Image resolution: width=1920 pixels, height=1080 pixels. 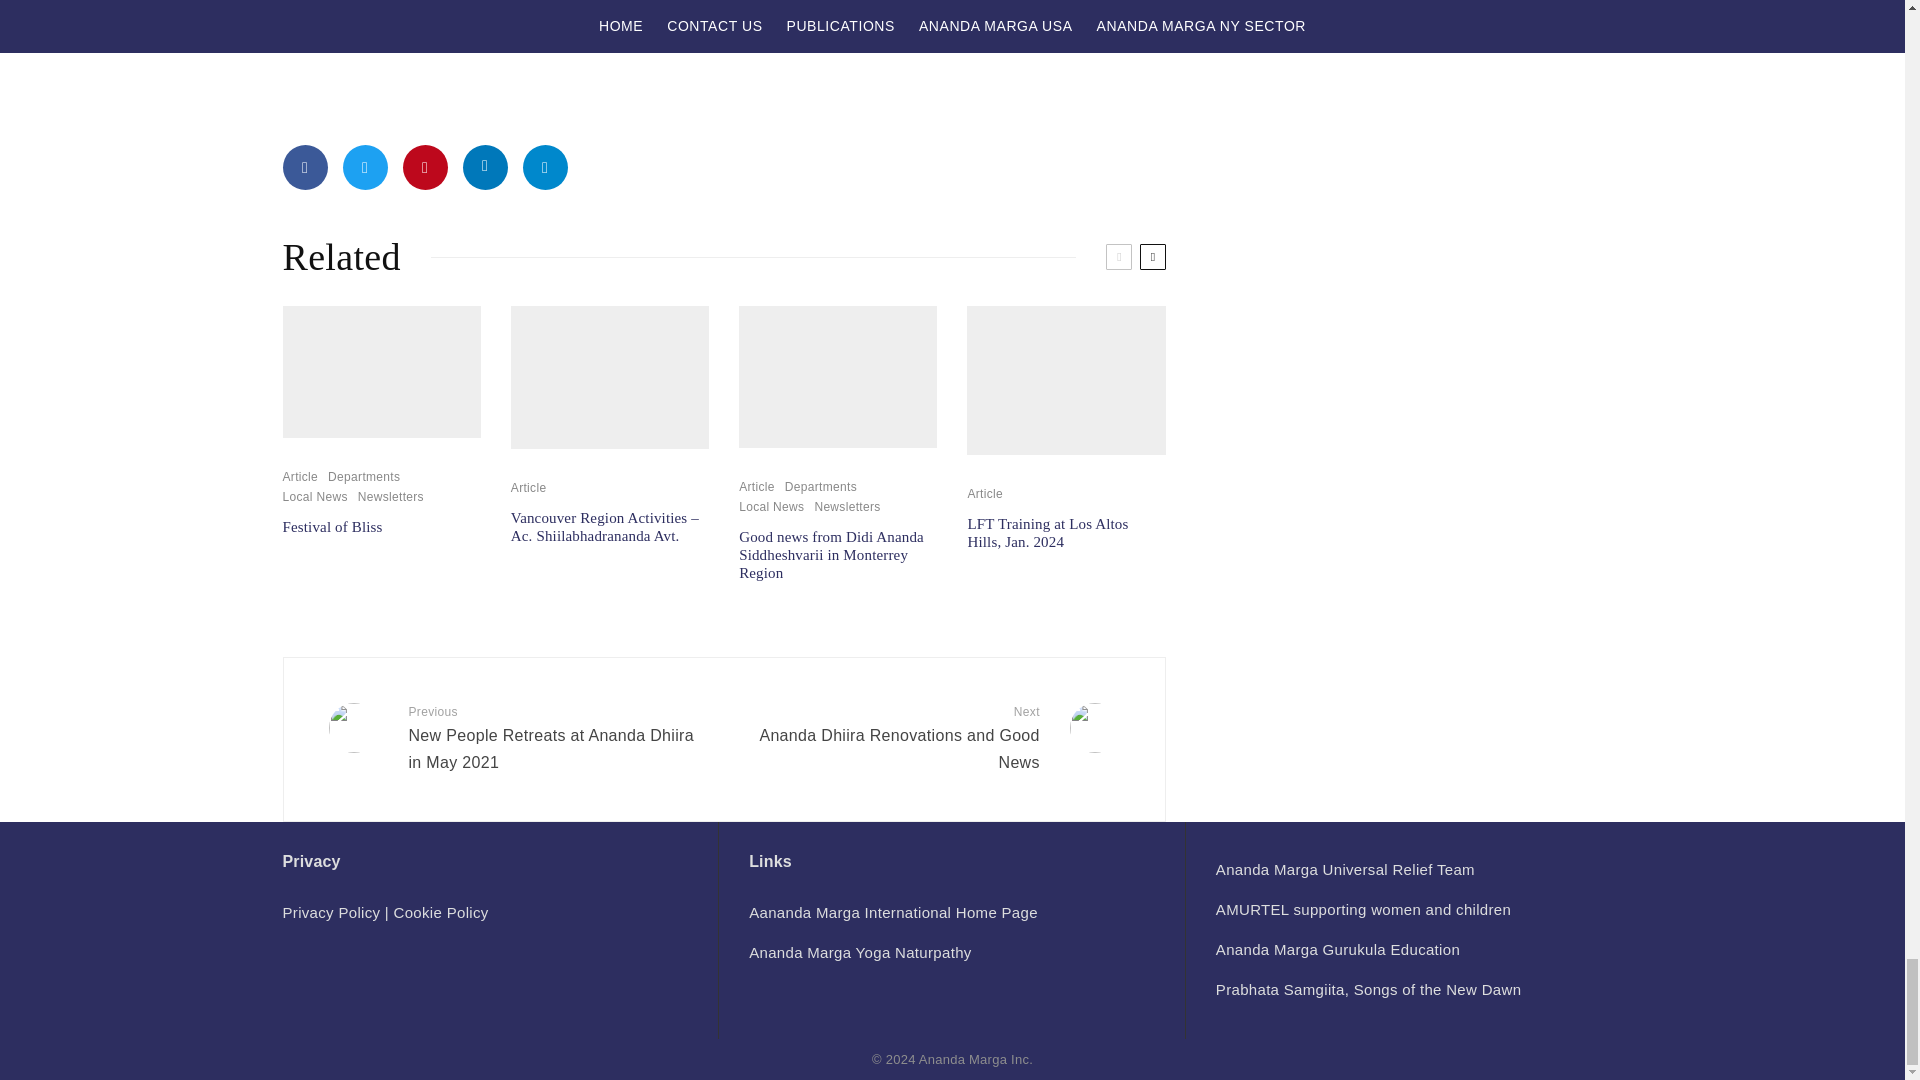 I want to click on AMURT, so click(x=1344, y=869).